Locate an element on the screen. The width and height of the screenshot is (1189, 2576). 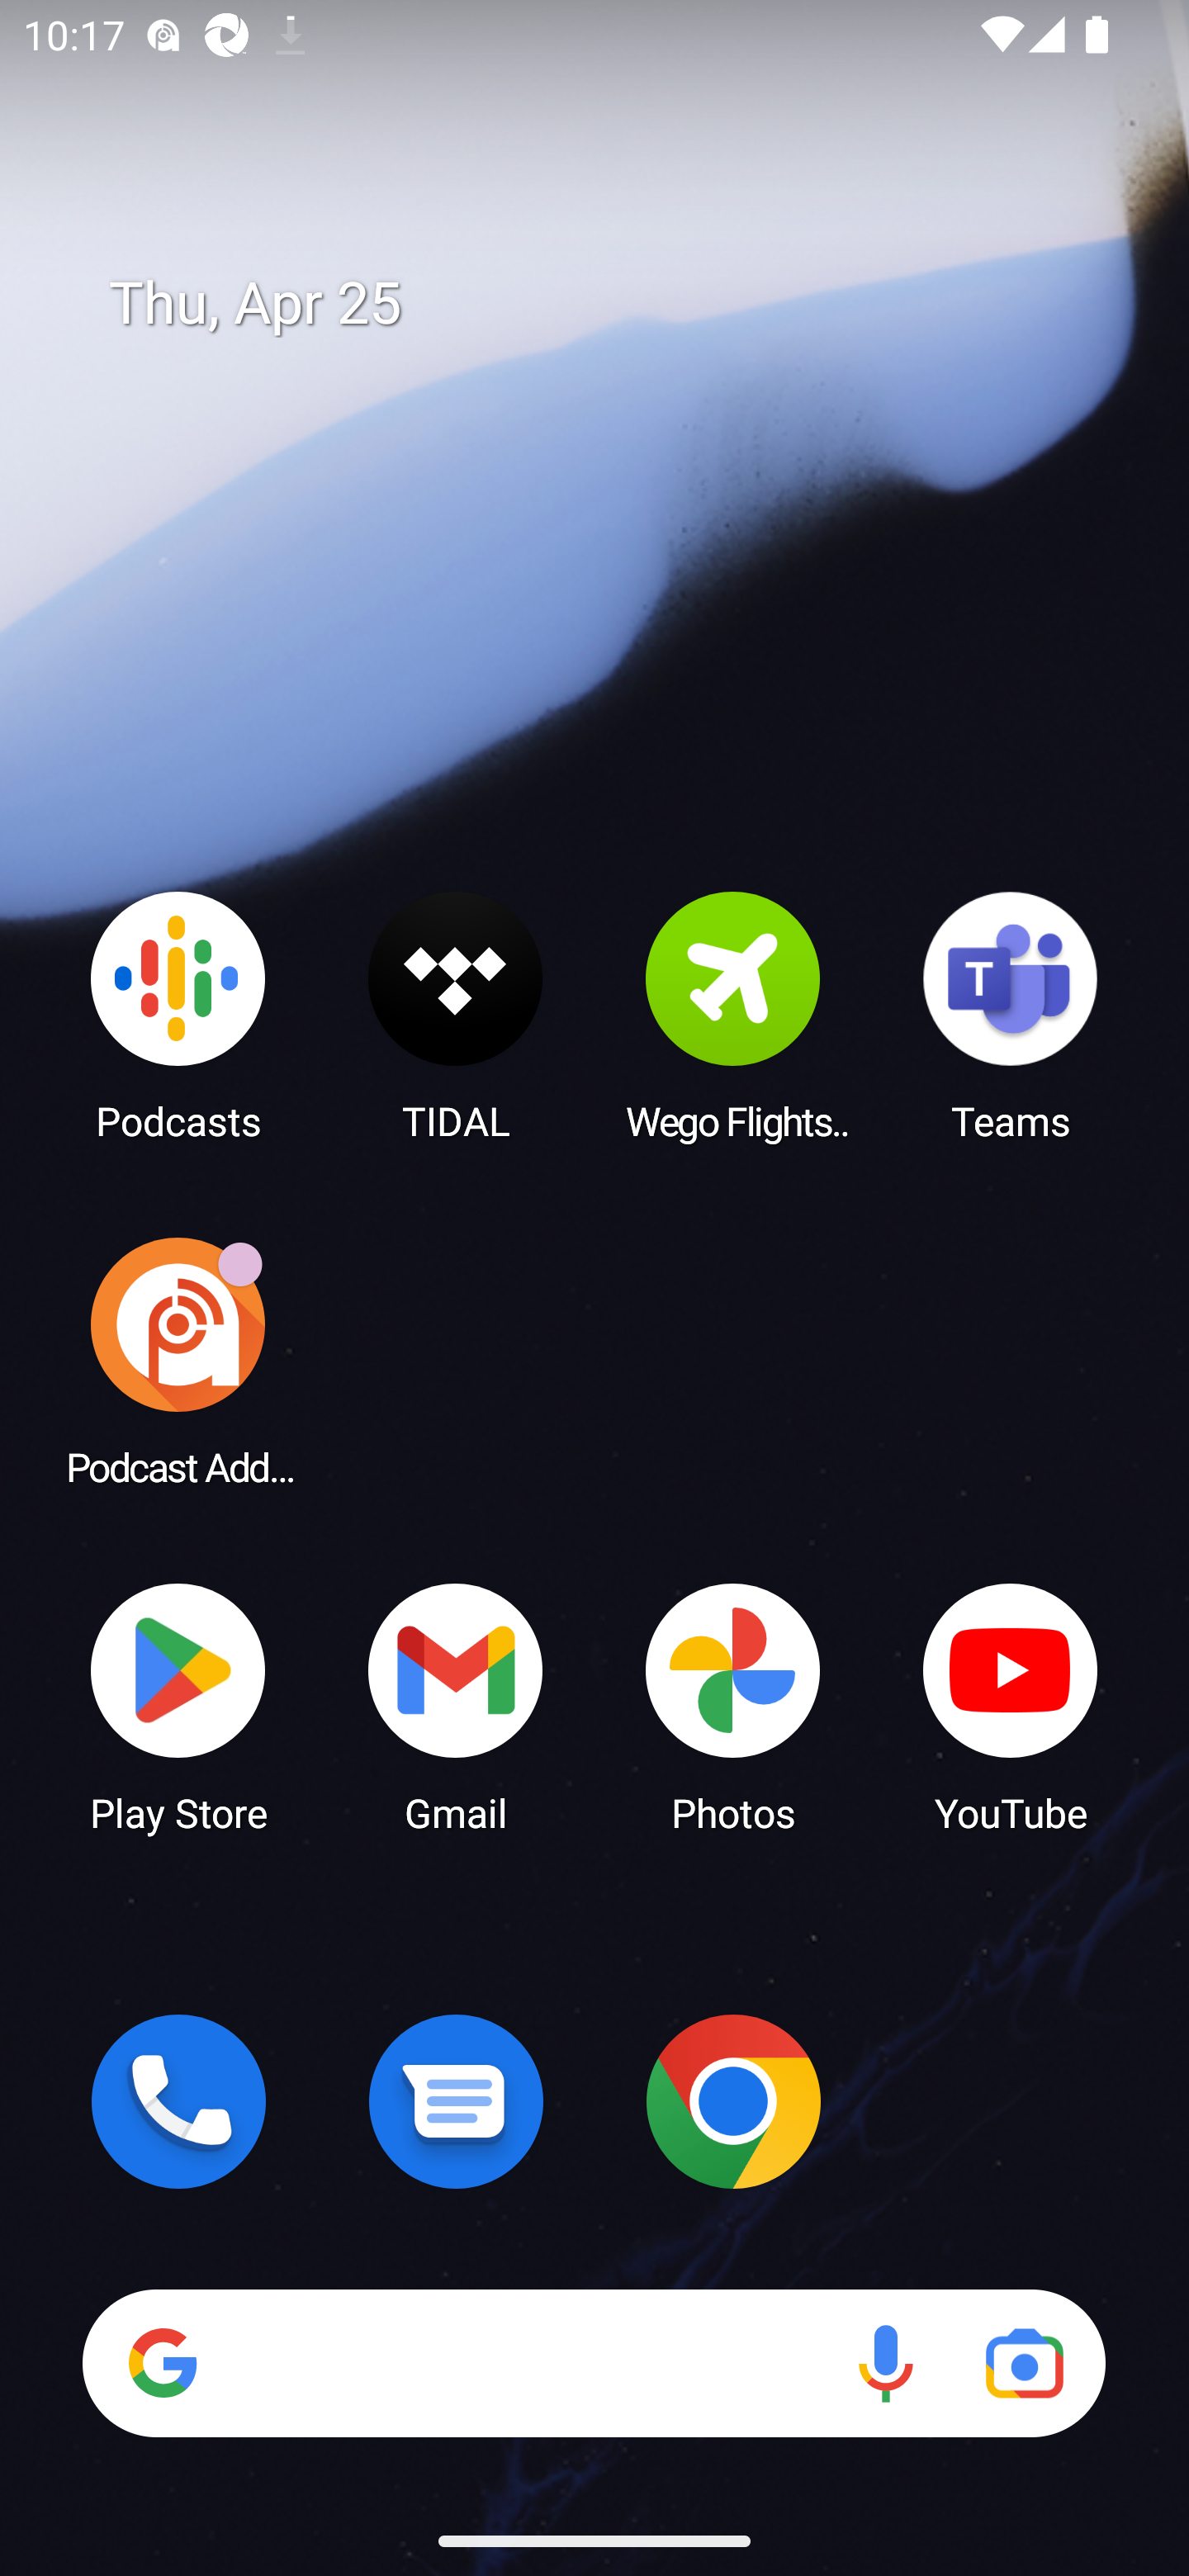
Podcasts is located at coordinates (178, 1015).